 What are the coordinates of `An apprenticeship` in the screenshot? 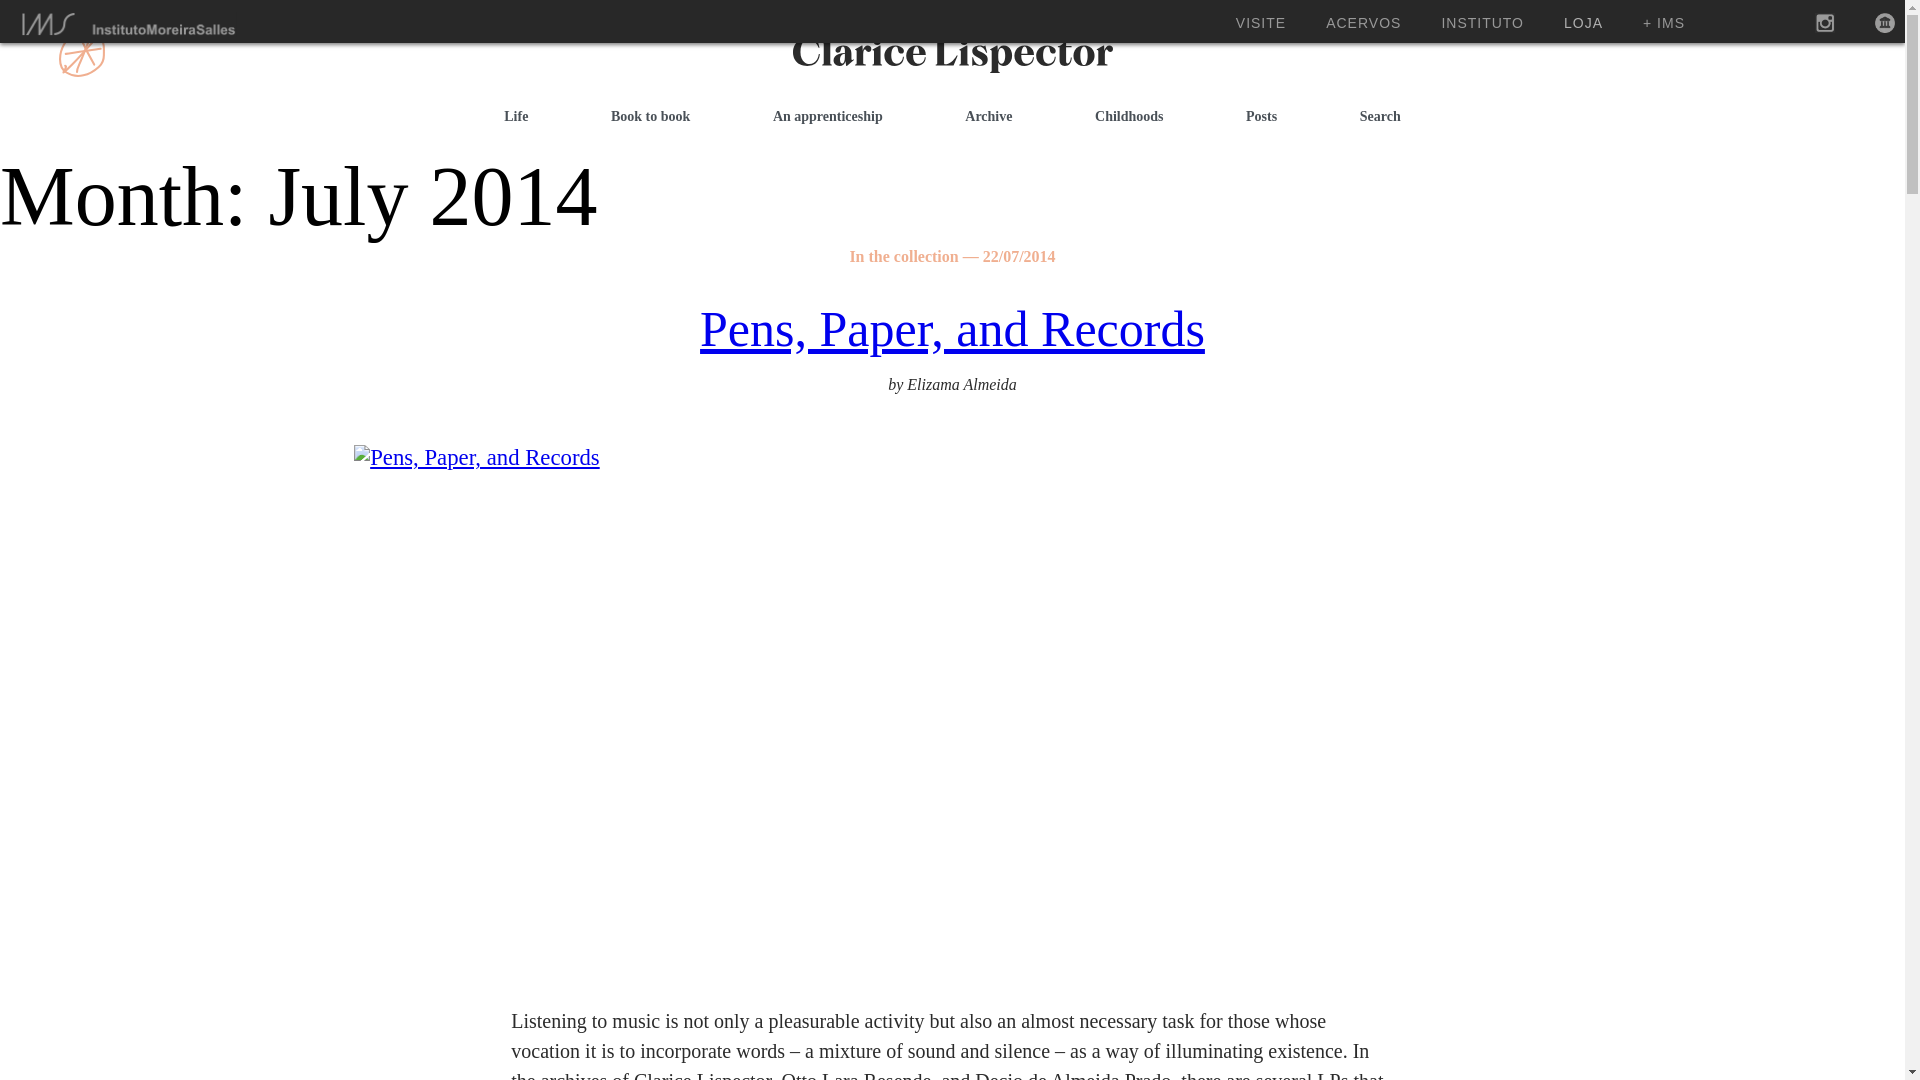 It's located at (827, 116).